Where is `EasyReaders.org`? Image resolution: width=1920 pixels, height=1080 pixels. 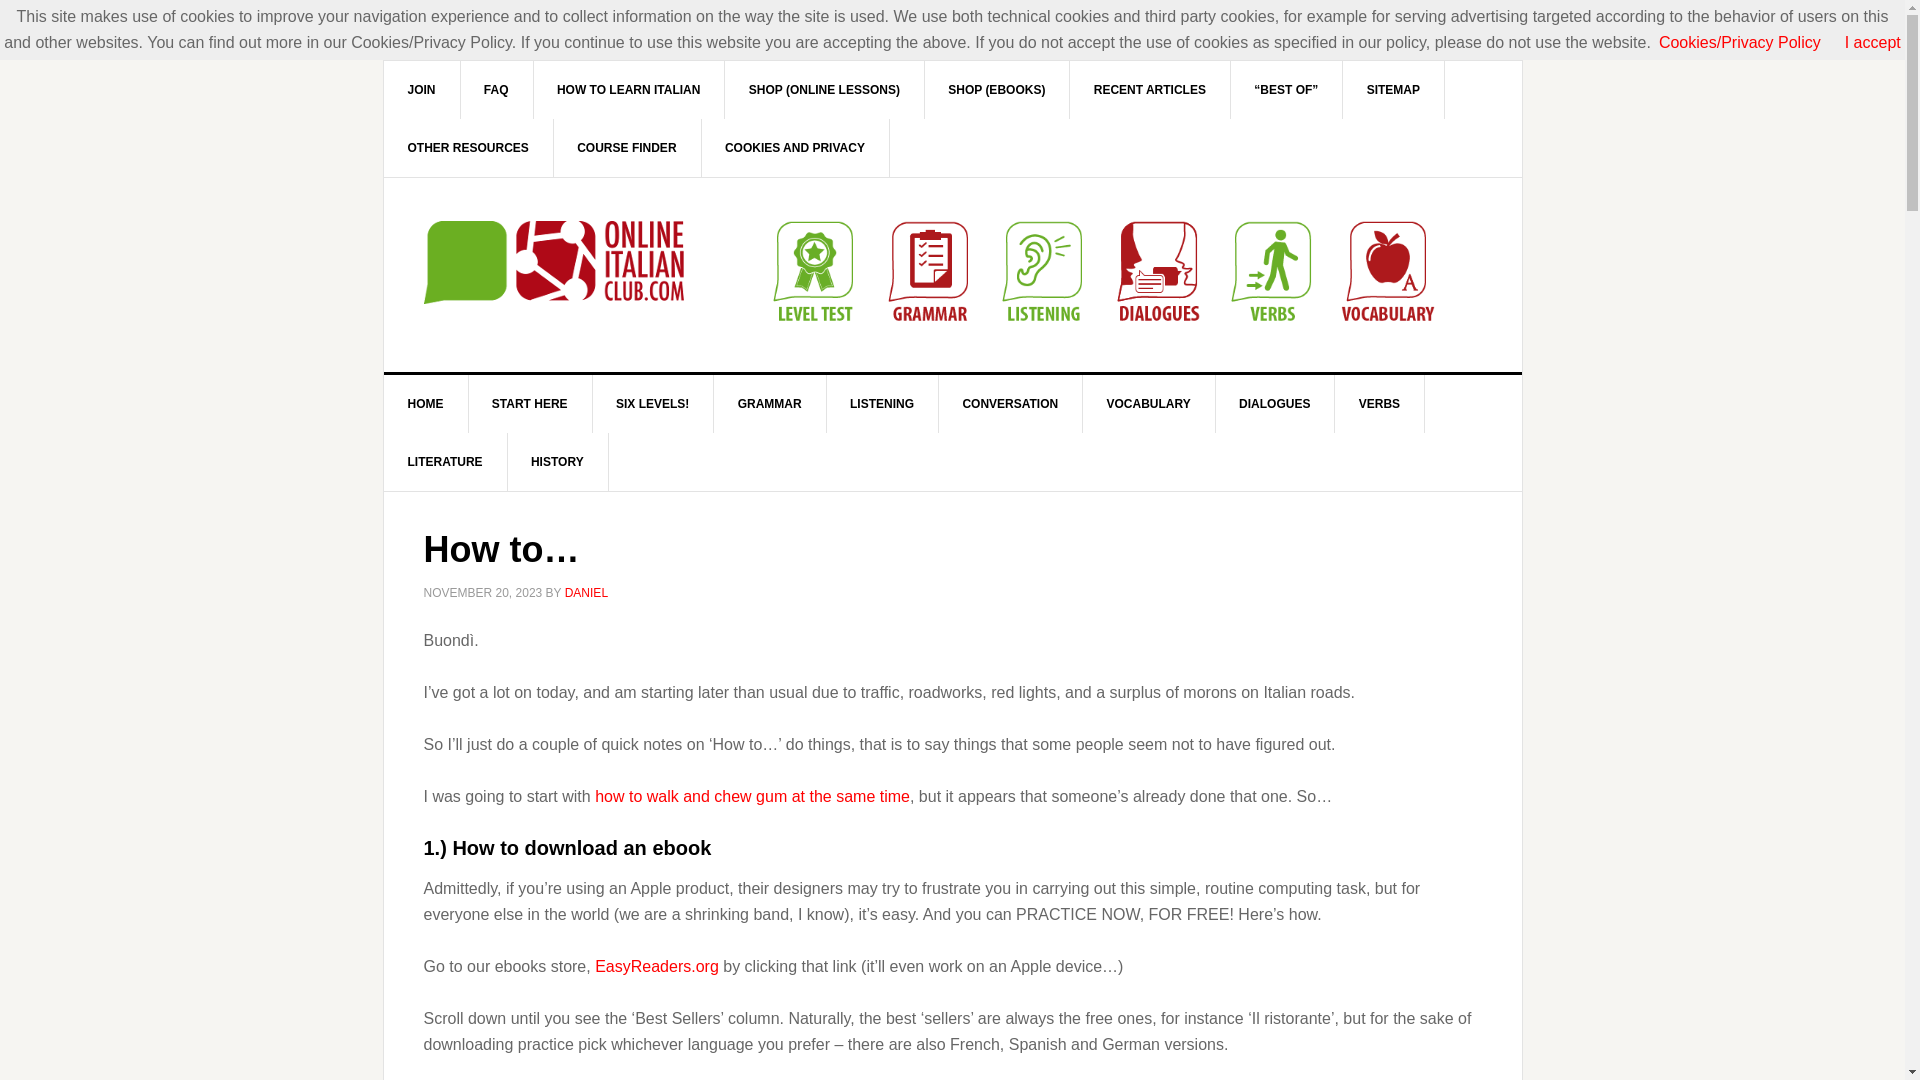 EasyReaders.org is located at coordinates (656, 966).